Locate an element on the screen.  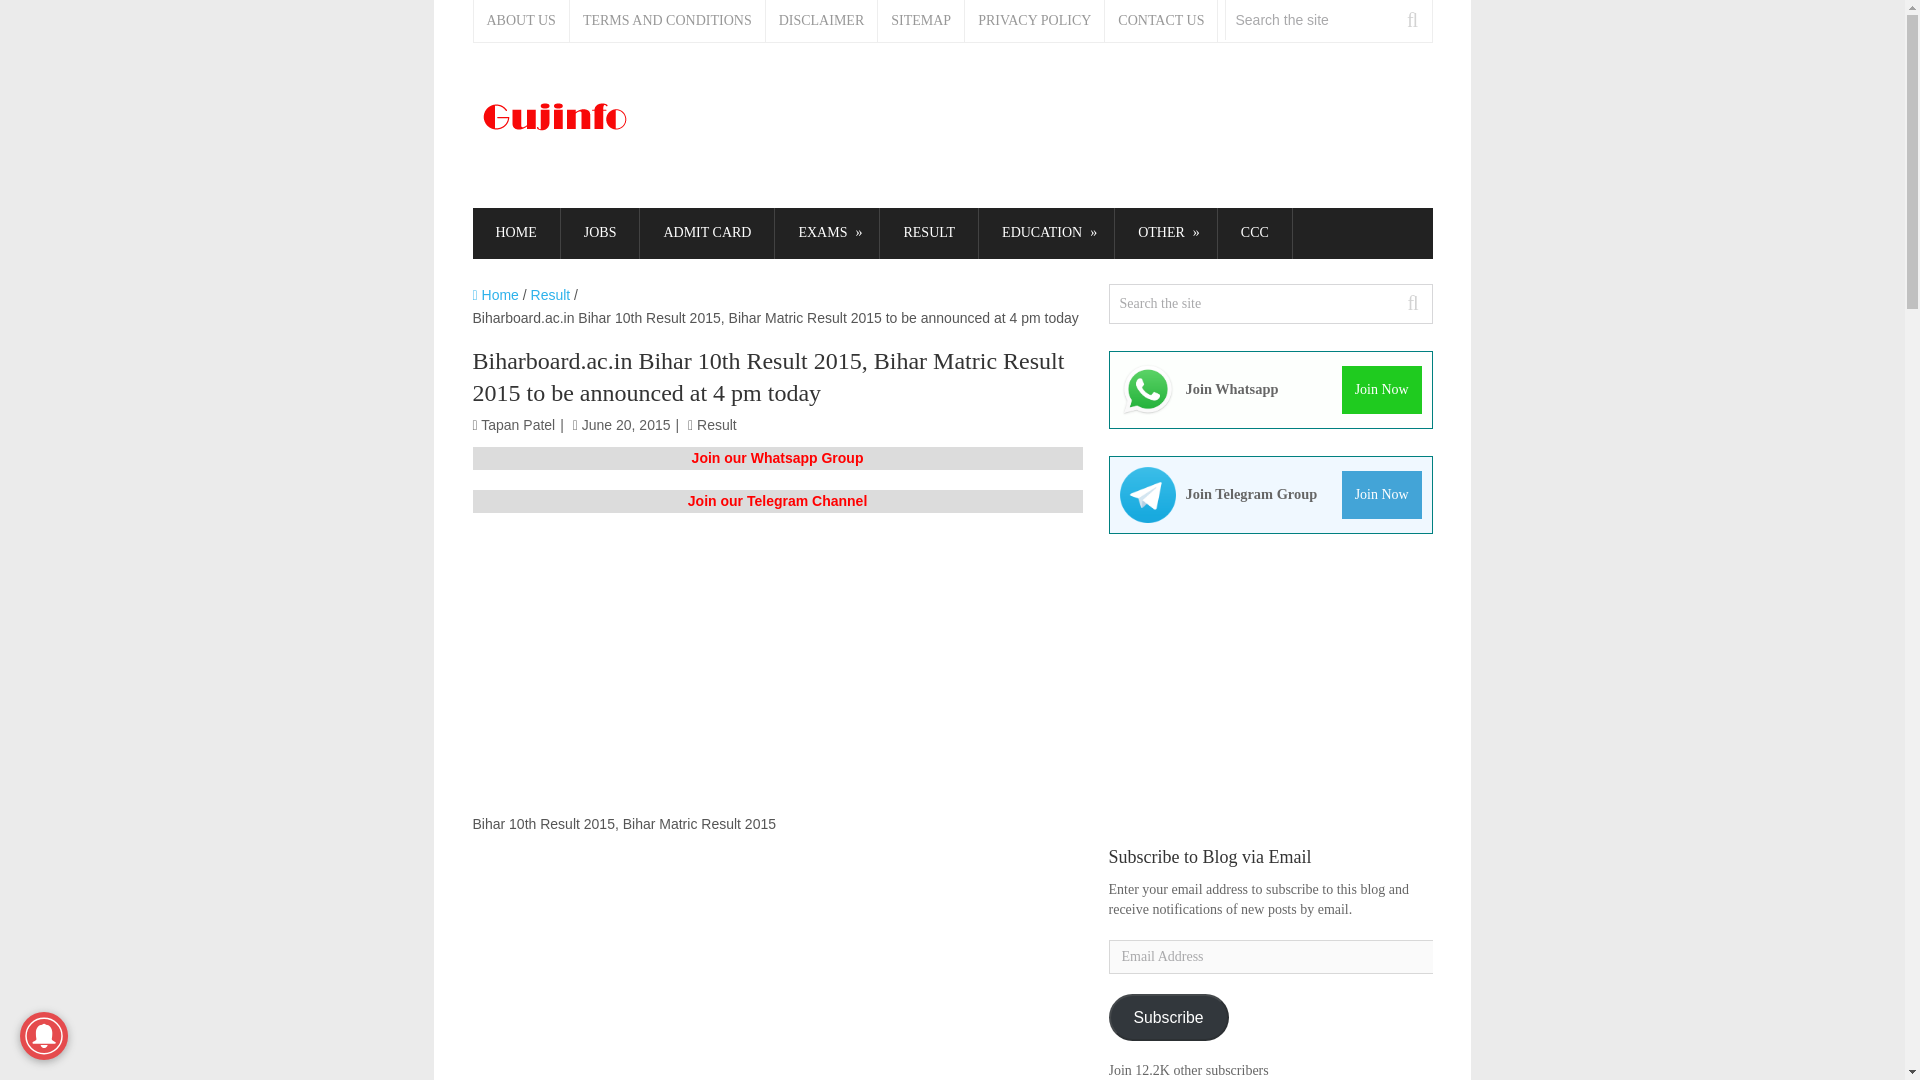
EDUCATION is located at coordinates (1046, 234).